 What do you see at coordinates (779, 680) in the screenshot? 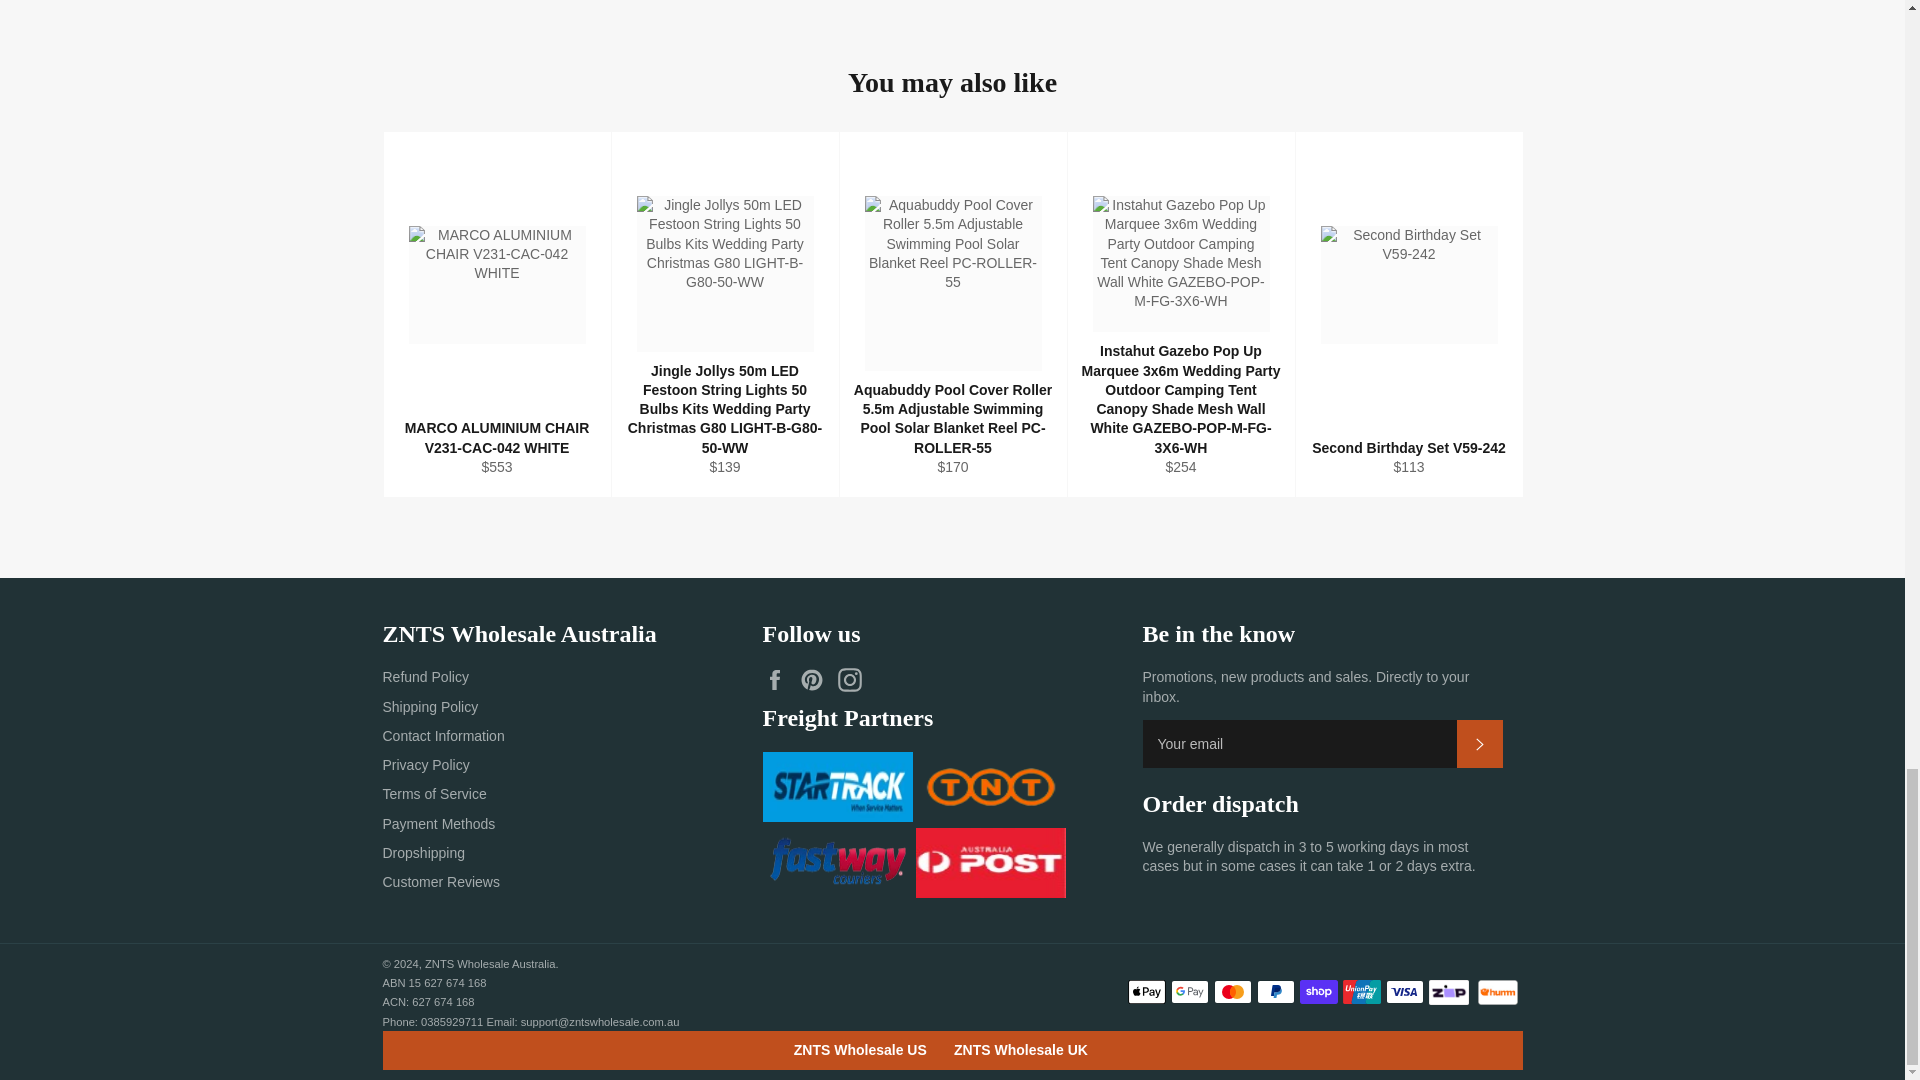
I see `ZNTS Wholesale Australia on Facebook` at bounding box center [779, 680].